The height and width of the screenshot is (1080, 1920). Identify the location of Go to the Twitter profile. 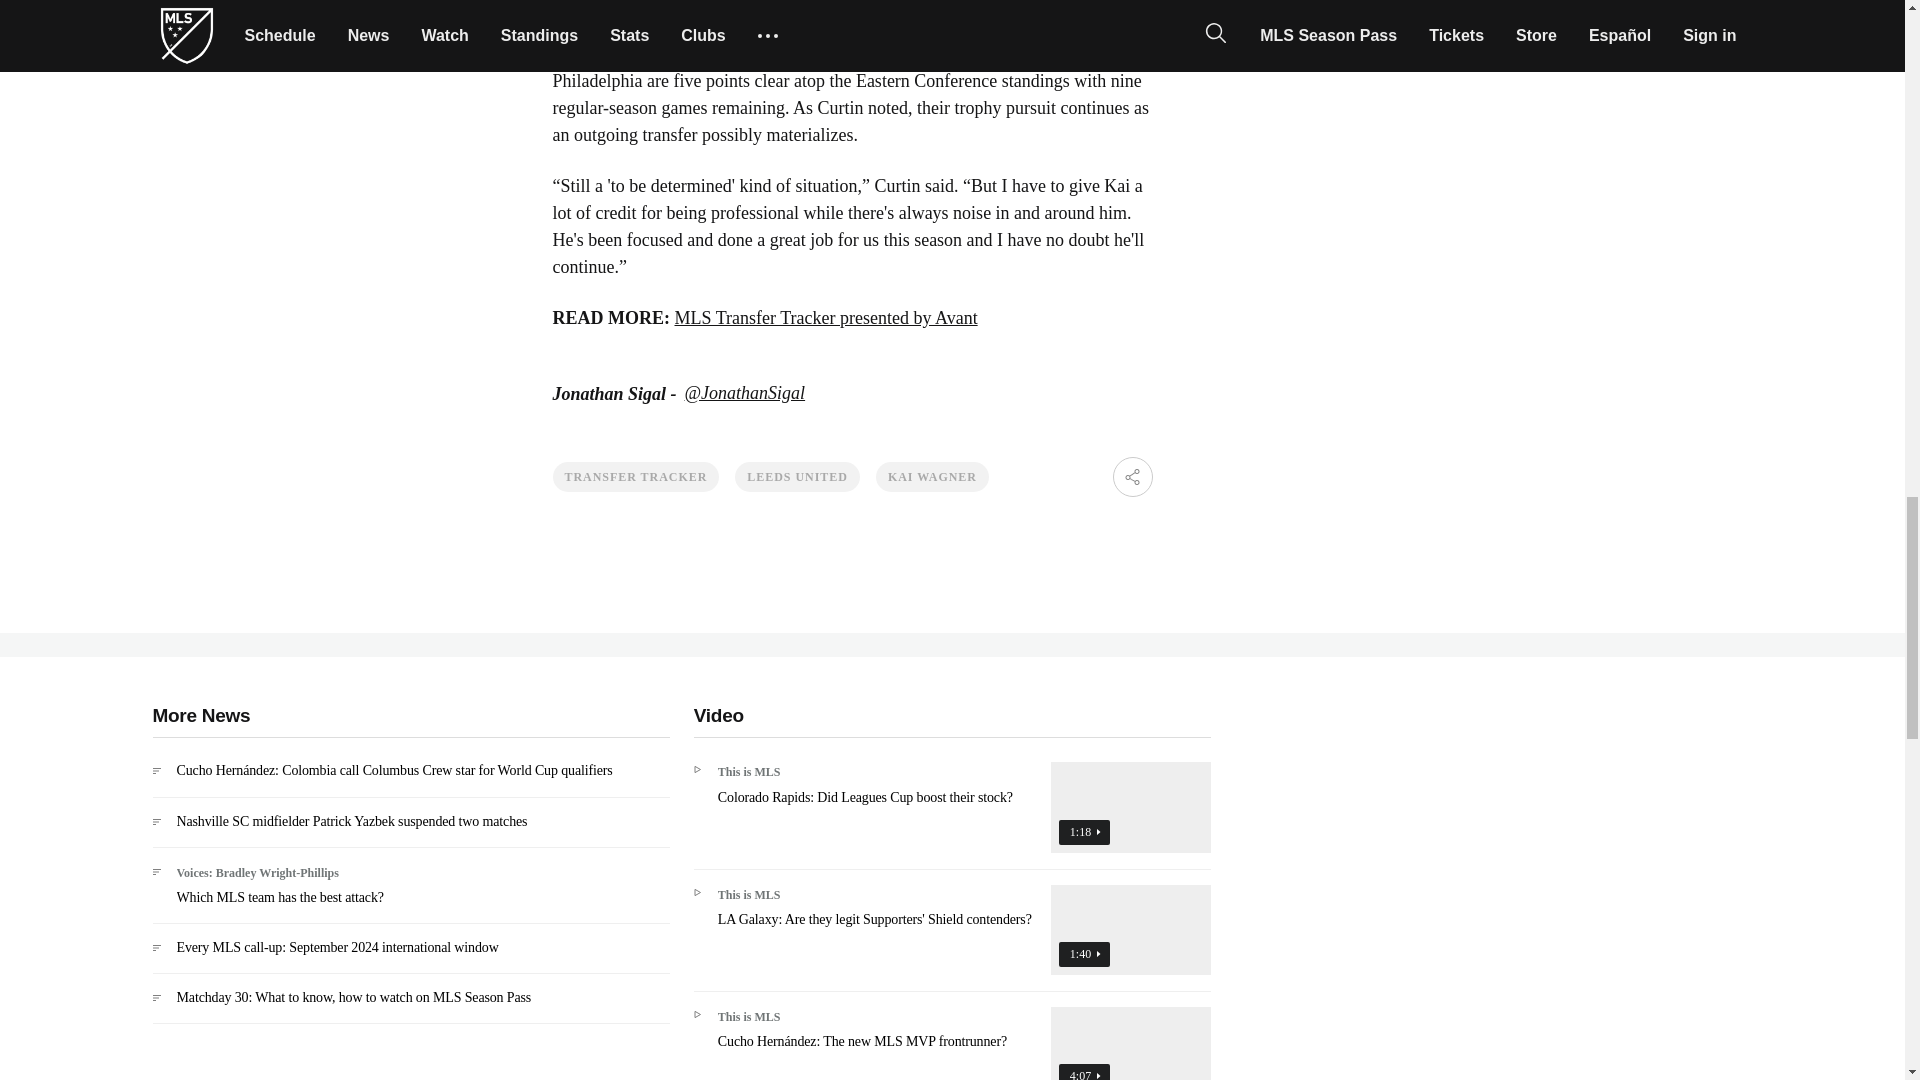
(746, 394).